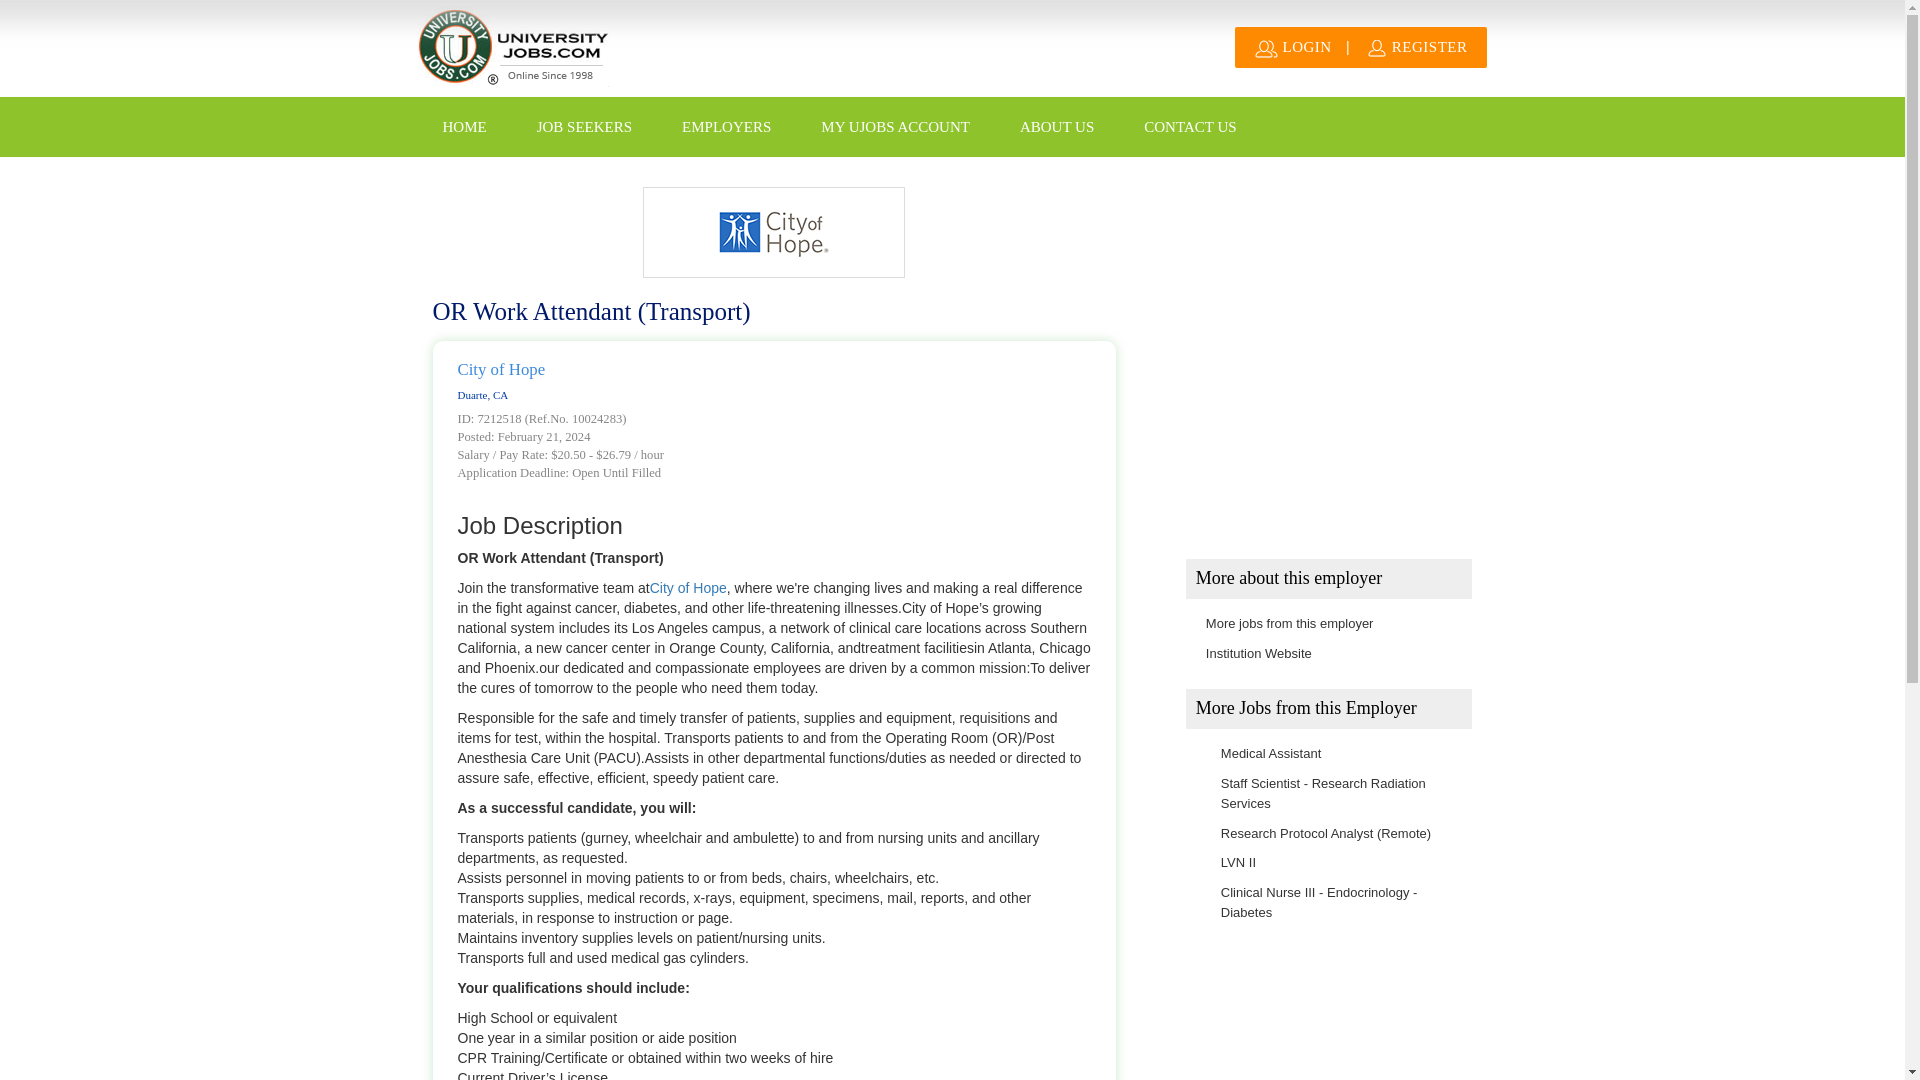  What do you see at coordinates (1324, 794) in the screenshot?
I see `Staff Scientist - Research Radiation Services` at bounding box center [1324, 794].